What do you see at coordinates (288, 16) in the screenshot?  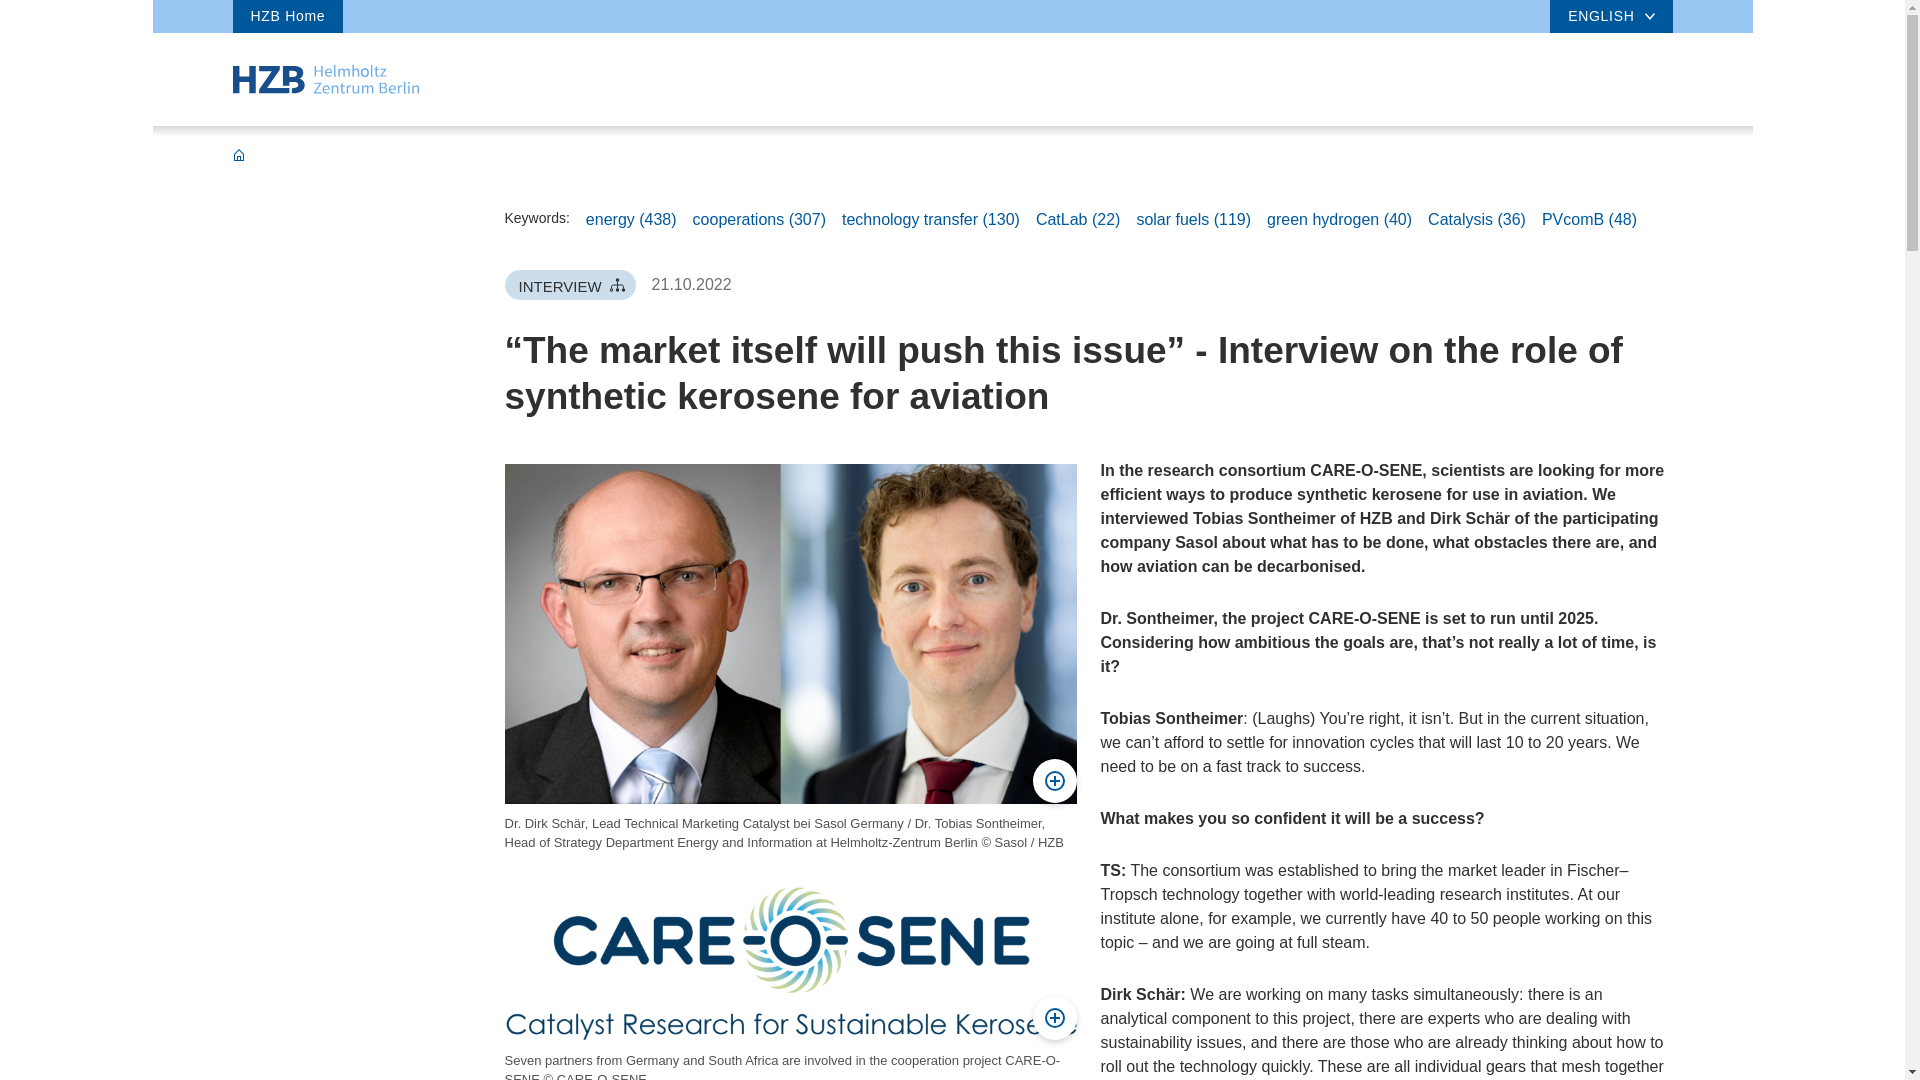 I see `HZB Home` at bounding box center [288, 16].